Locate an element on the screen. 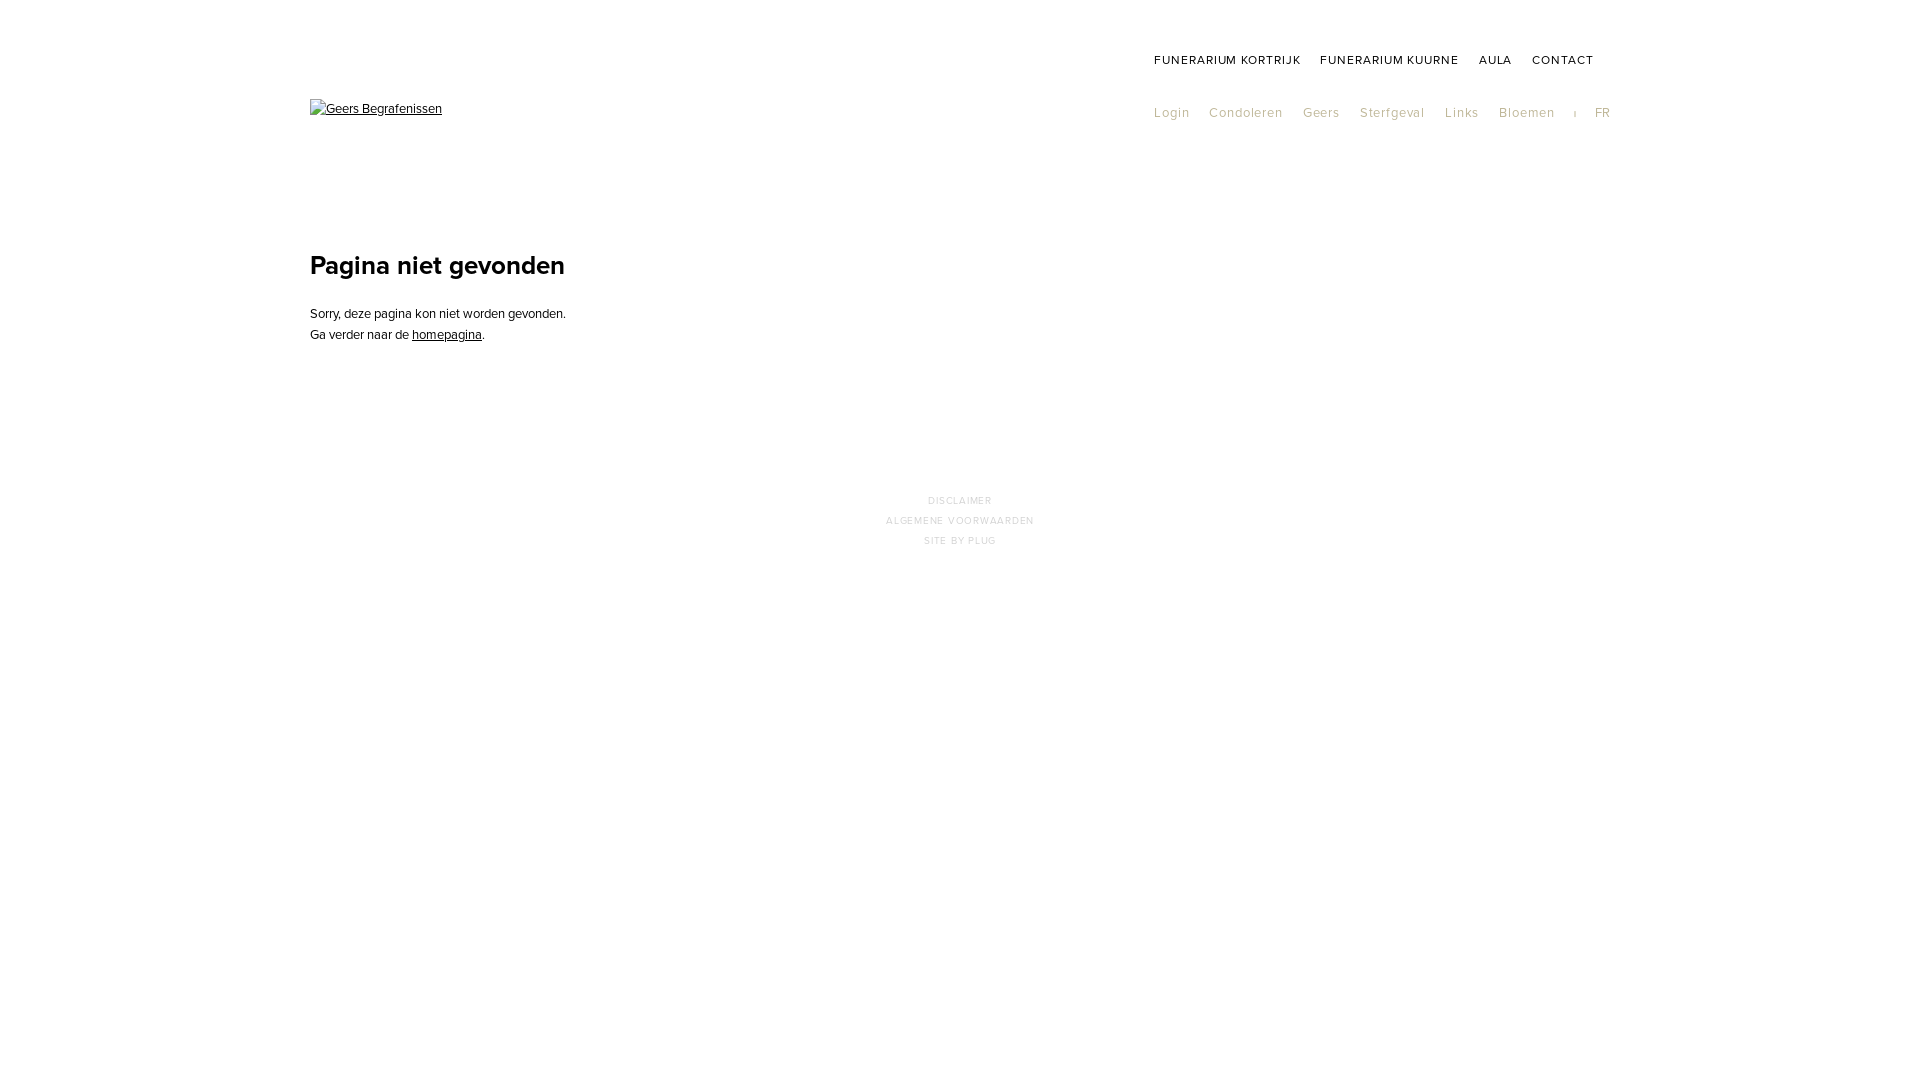 The width and height of the screenshot is (1920, 1080). ALGEMENE VOORWAARDEN is located at coordinates (960, 521).